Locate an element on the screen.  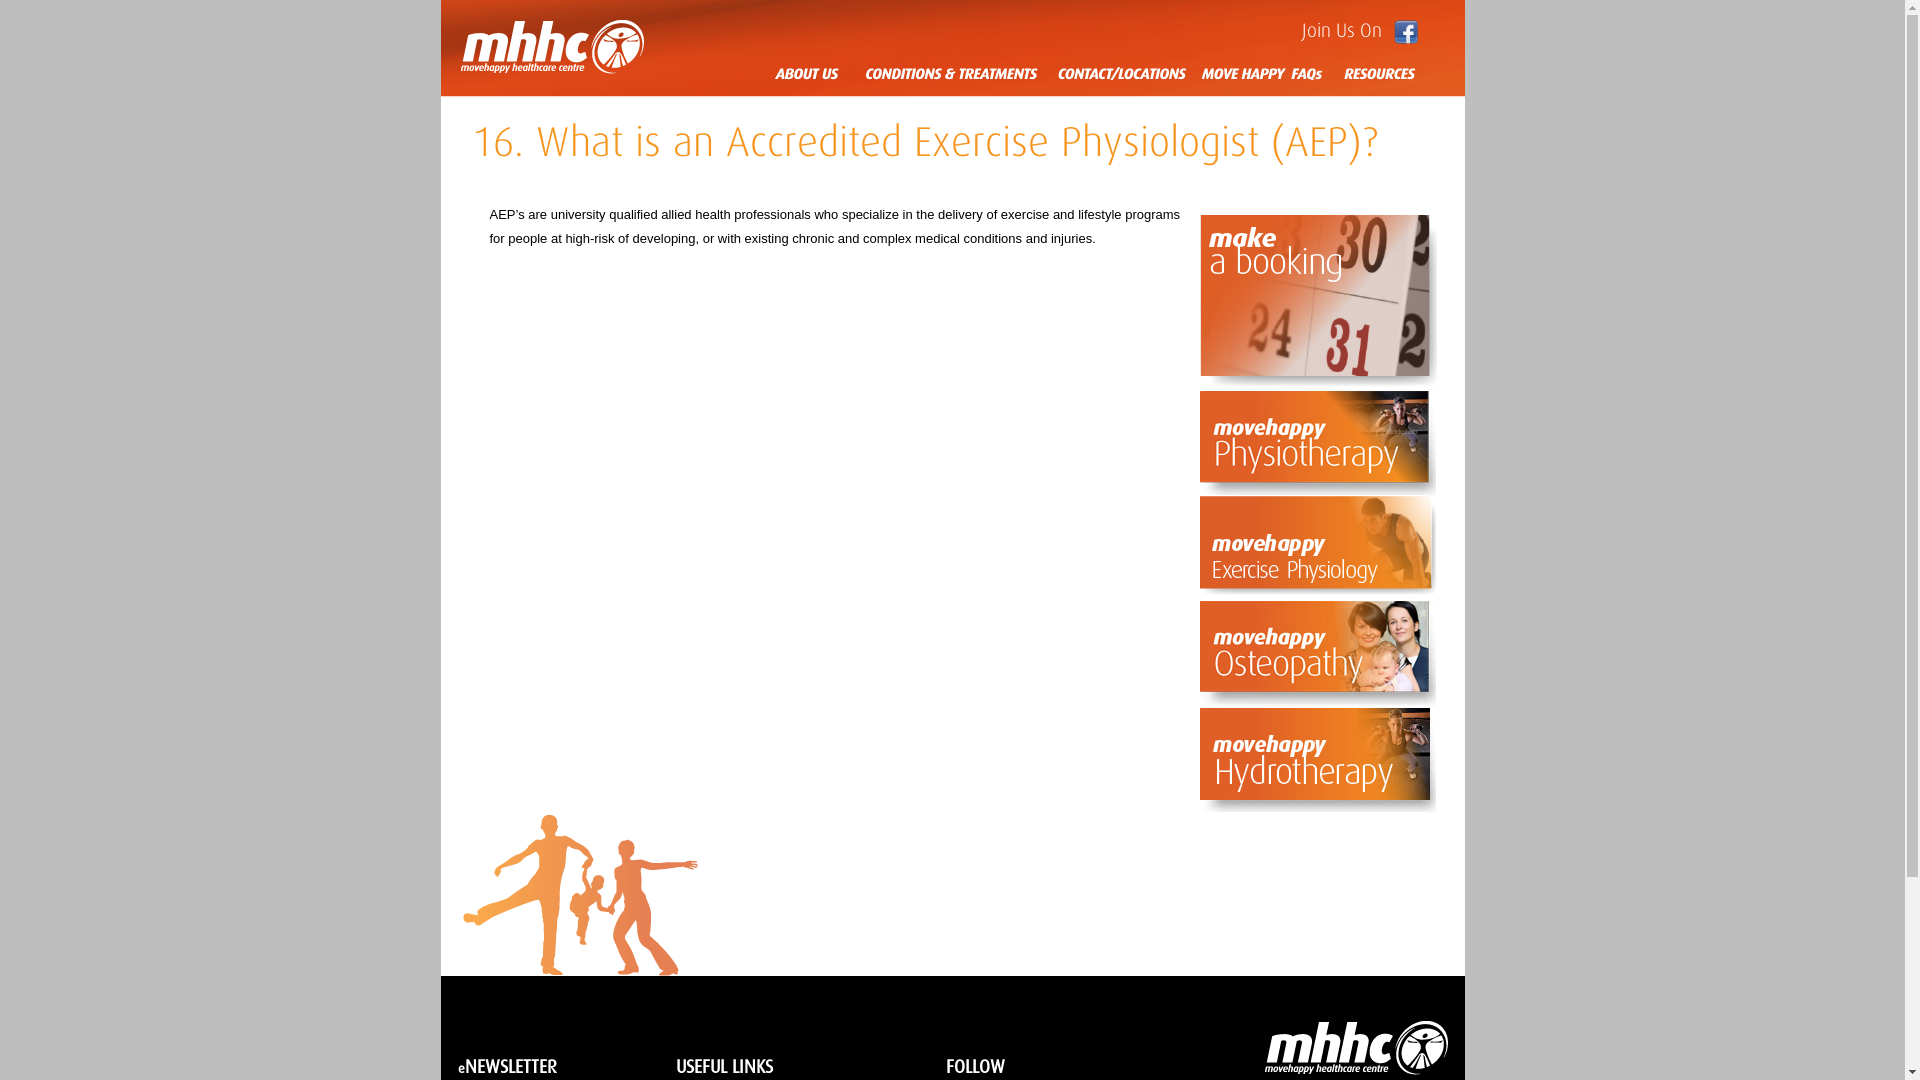
make a booking is located at coordinates (1318, 303).